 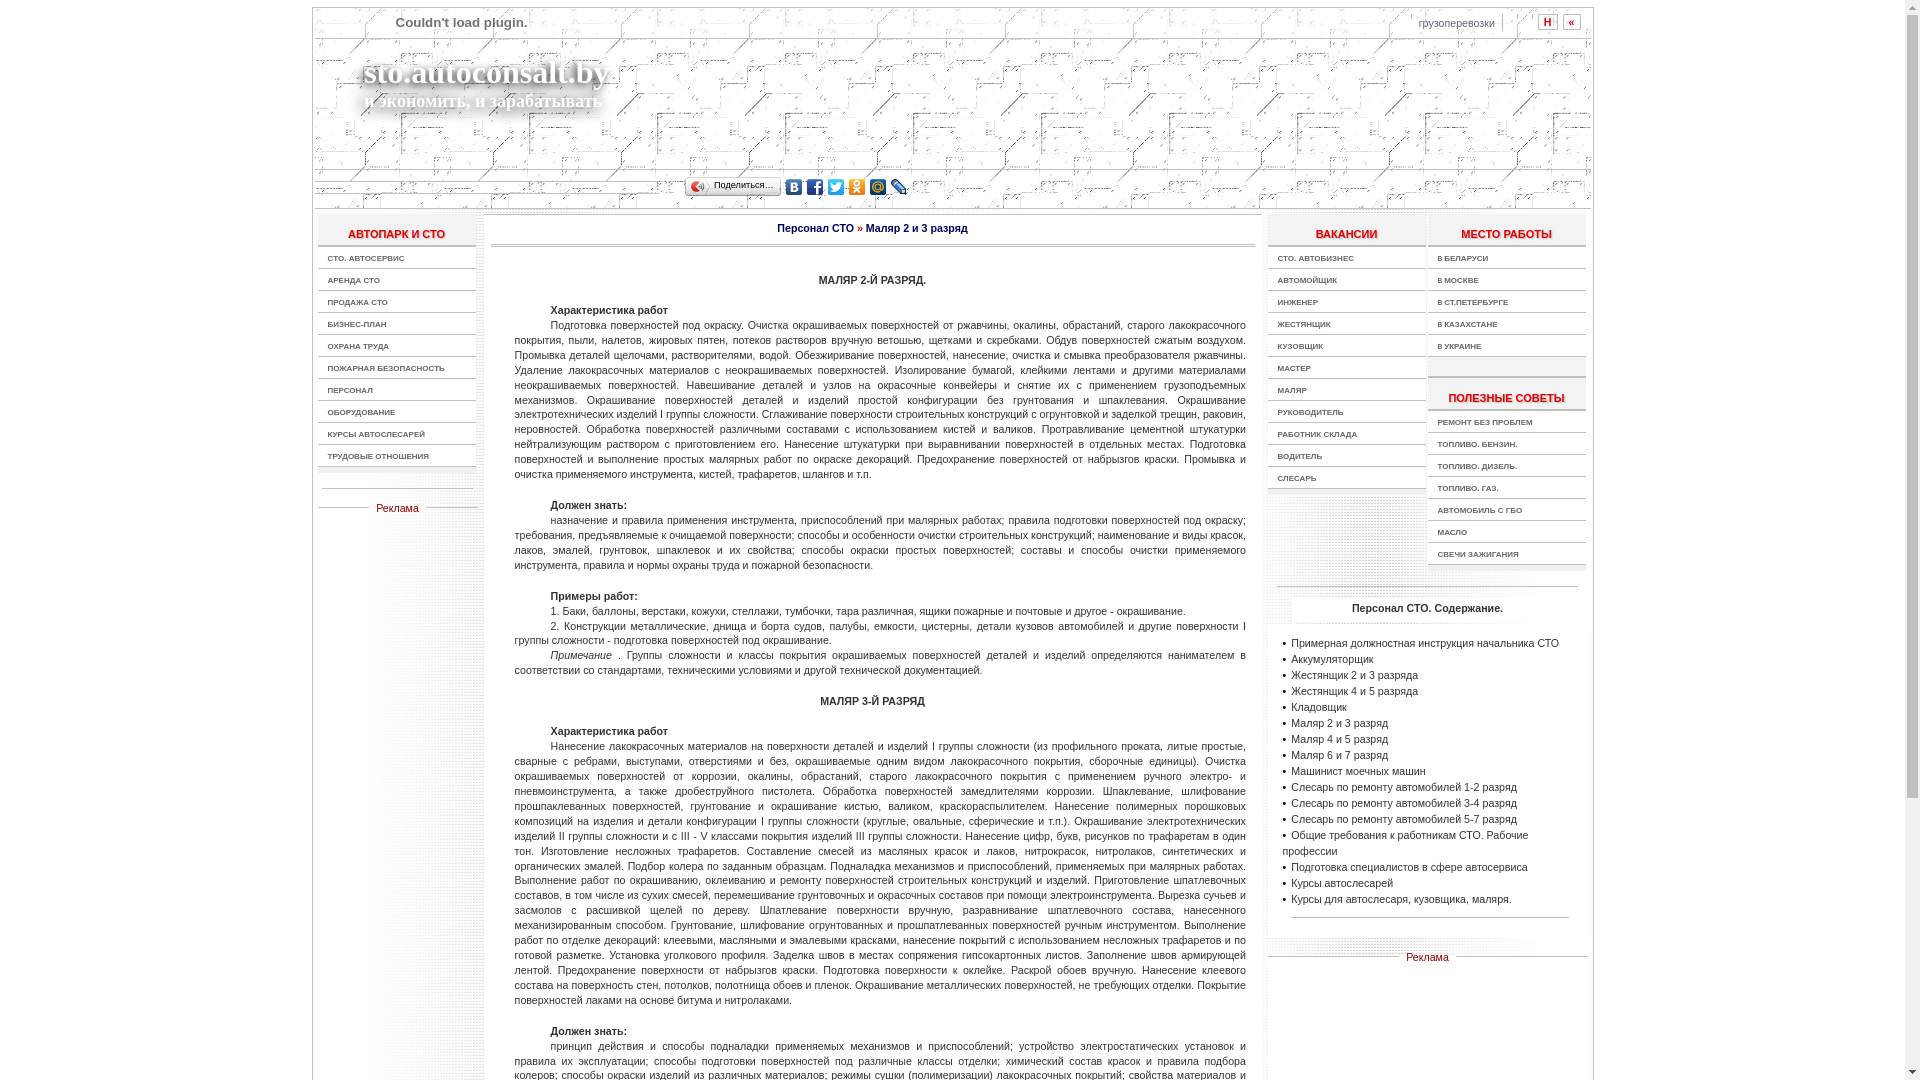 What do you see at coordinates (900, 187) in the screenshot?
I see `LiveJournal` at bounding box center [900, 187].